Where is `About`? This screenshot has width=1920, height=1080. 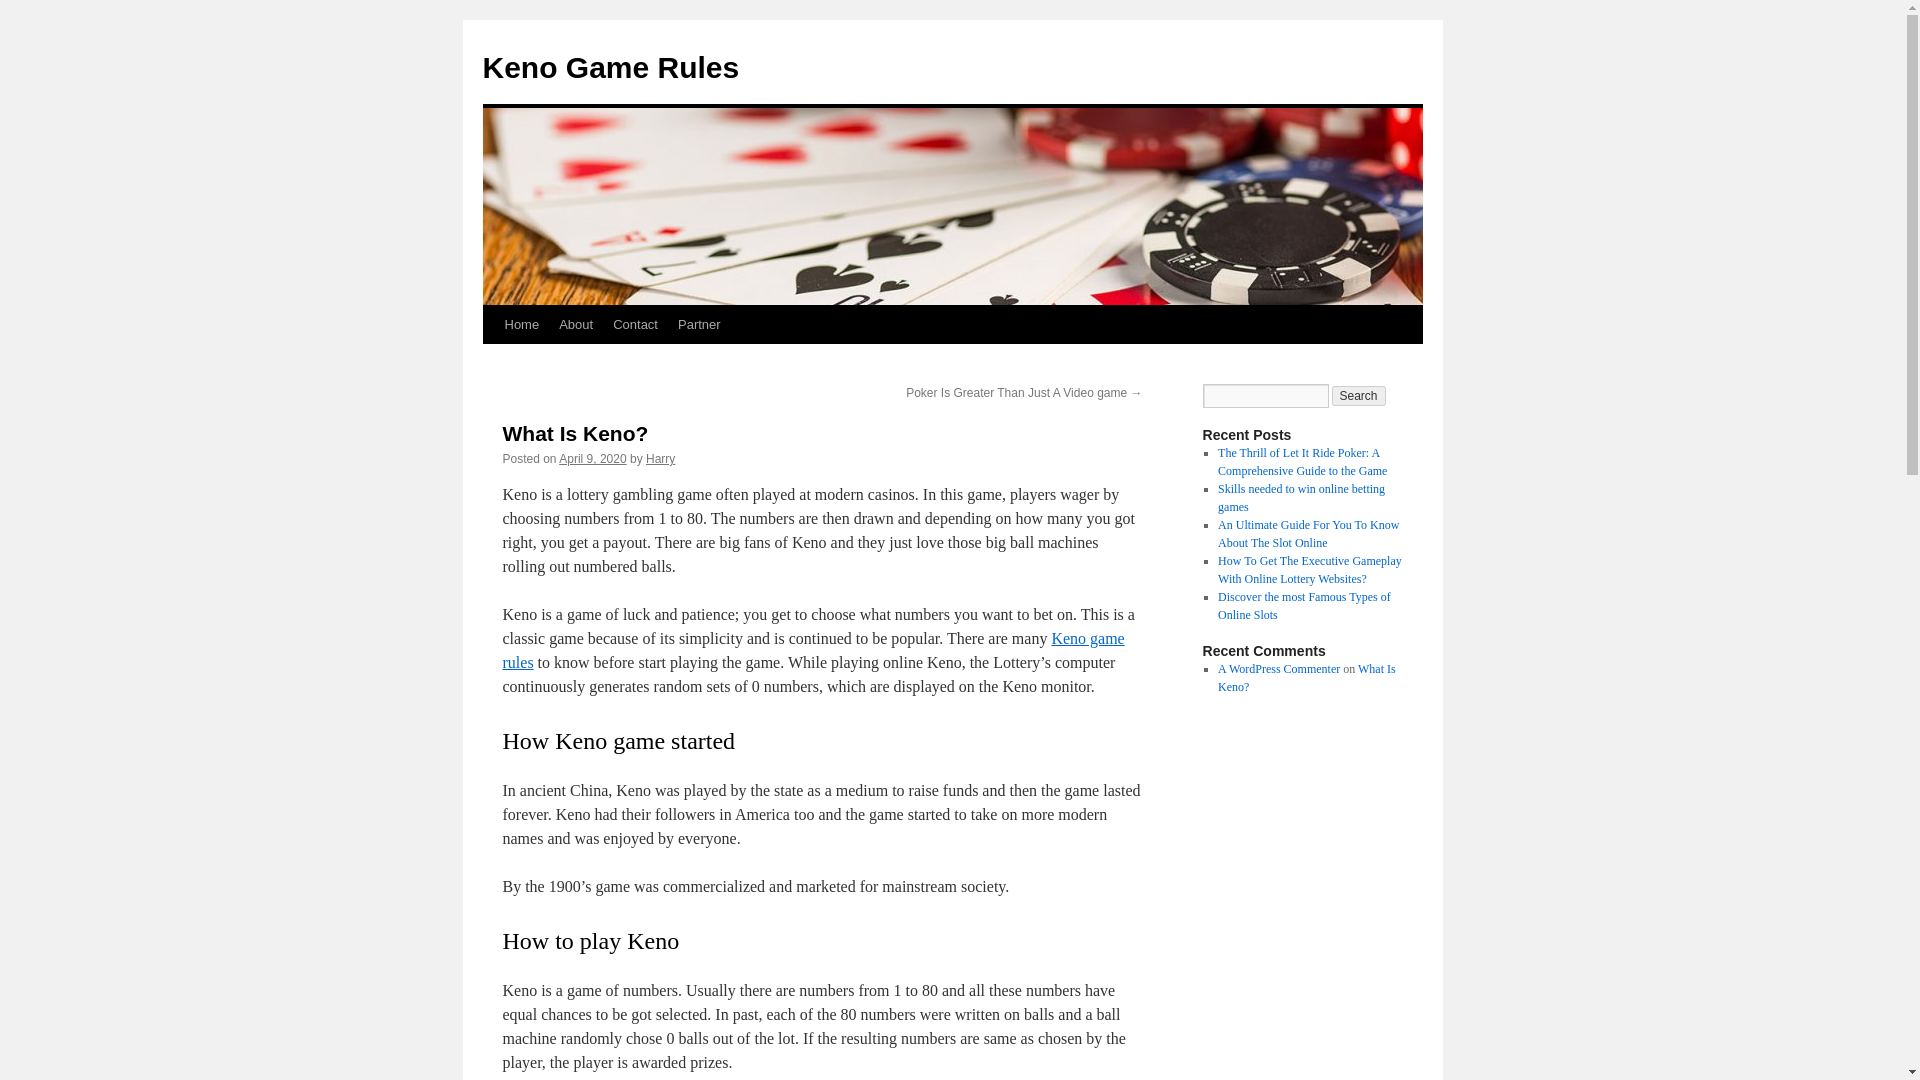 About is located at coordinates (576, 324).